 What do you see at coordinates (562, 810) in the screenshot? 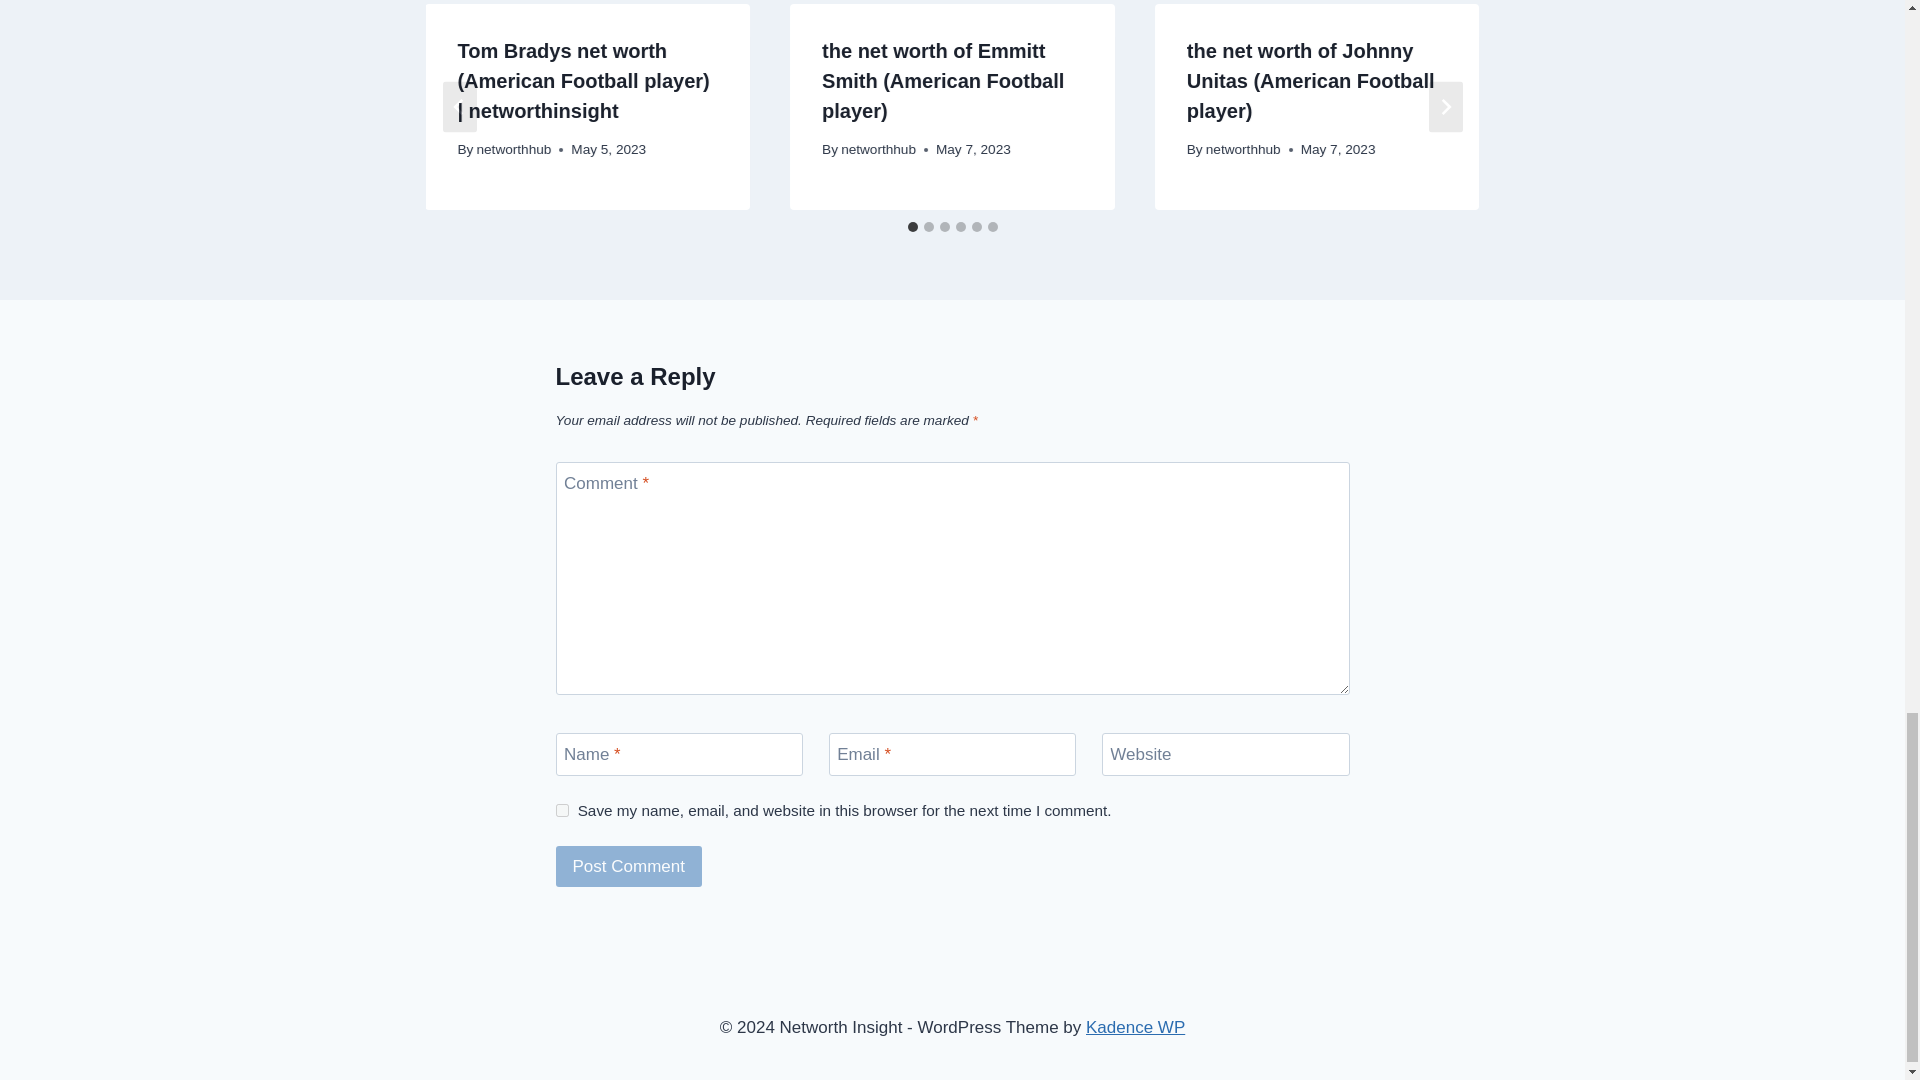
I see `yes` at bounding box center [562, 810].